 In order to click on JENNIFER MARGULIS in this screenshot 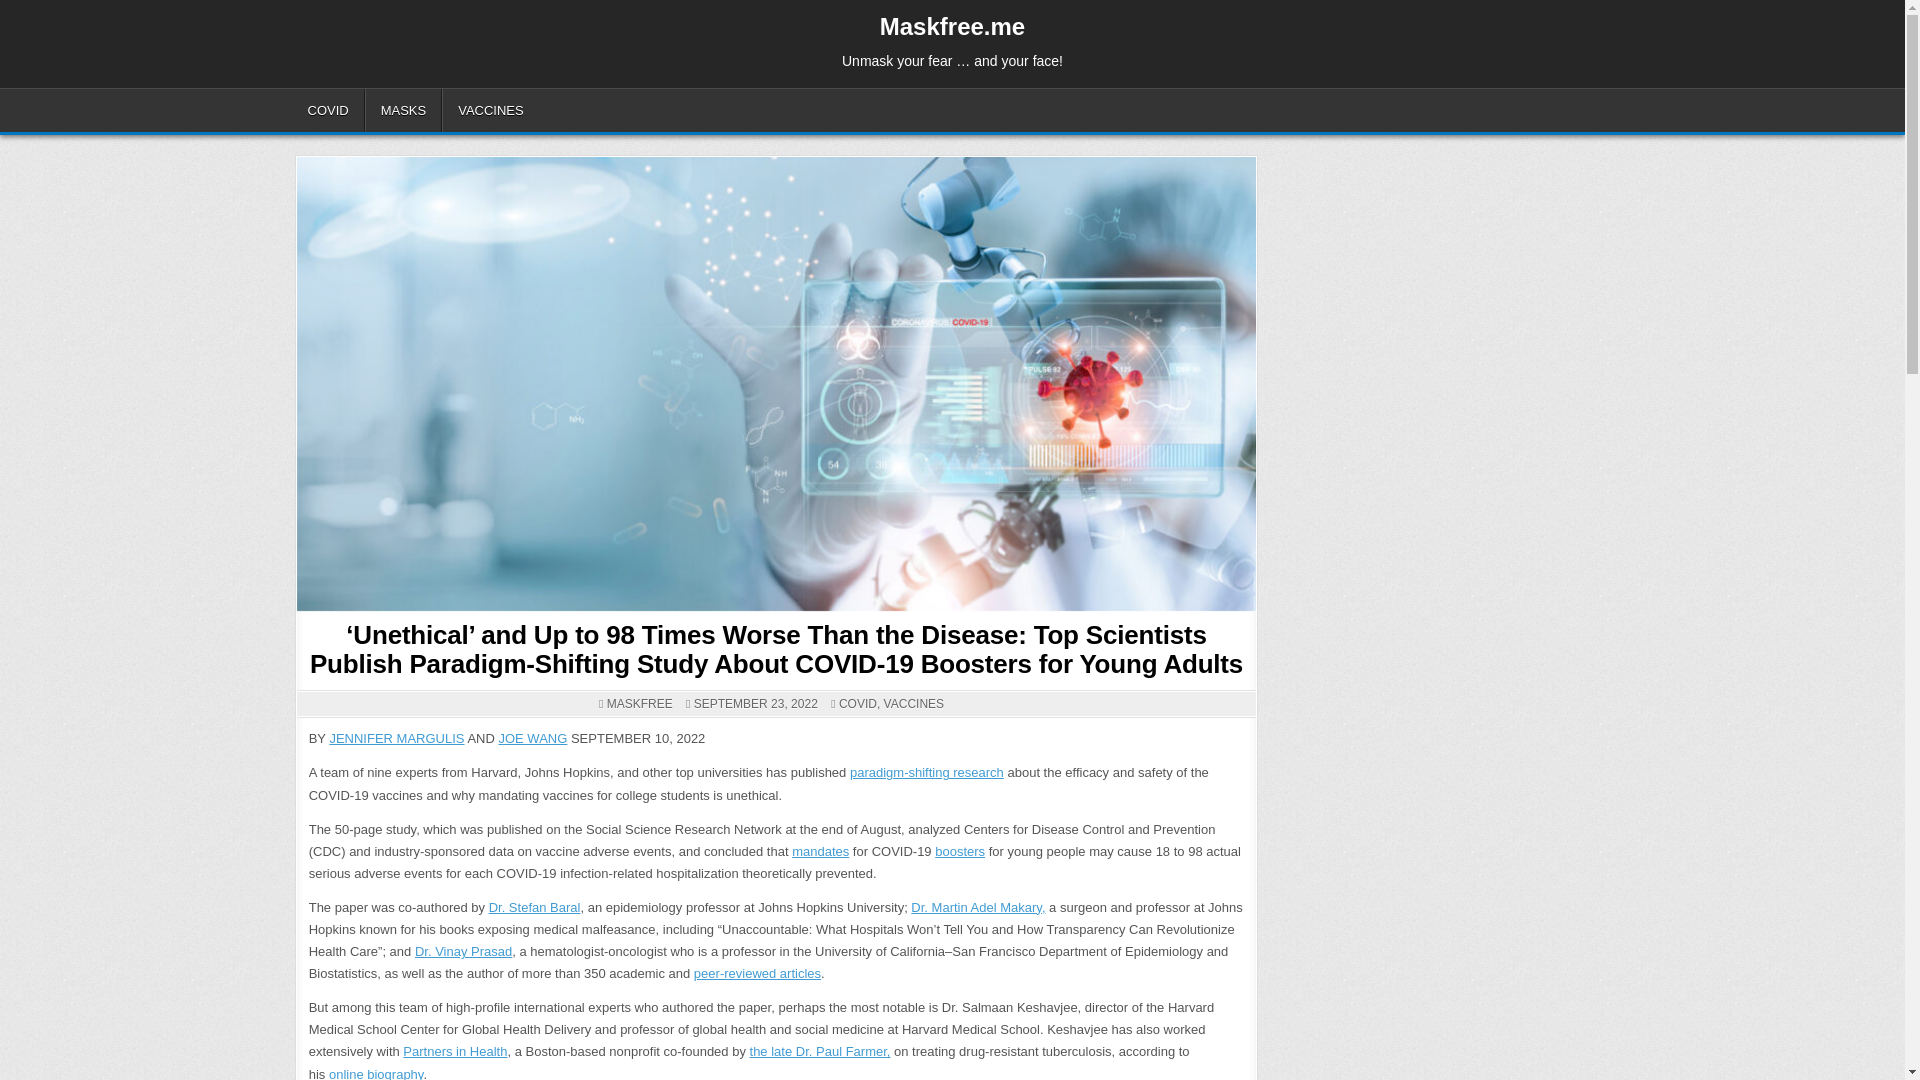, I will do `click(396, 738)`.